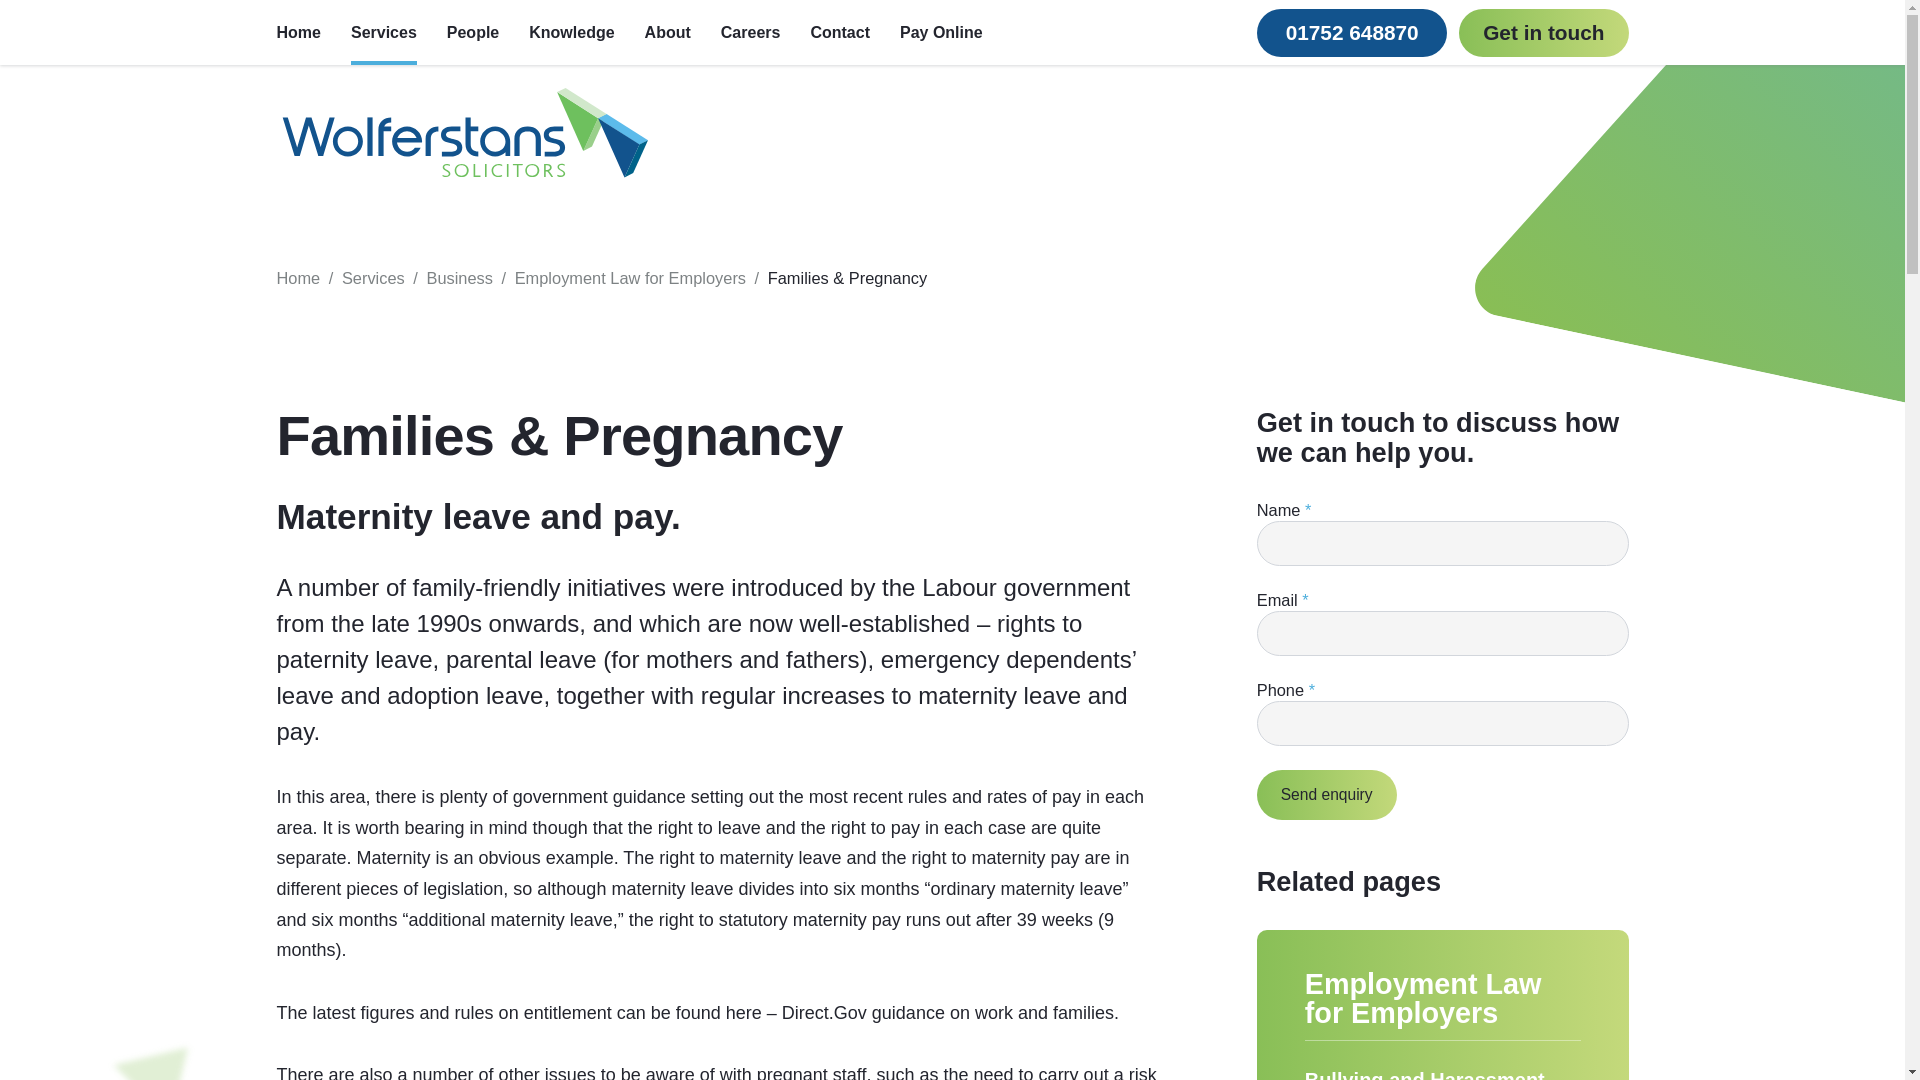 Image resolution: width=1920 pixels, height=1080 pixels. What do you see at coordinates (298, 278) in the screenshot?
I see `Home` at bounding box center [298, 278].